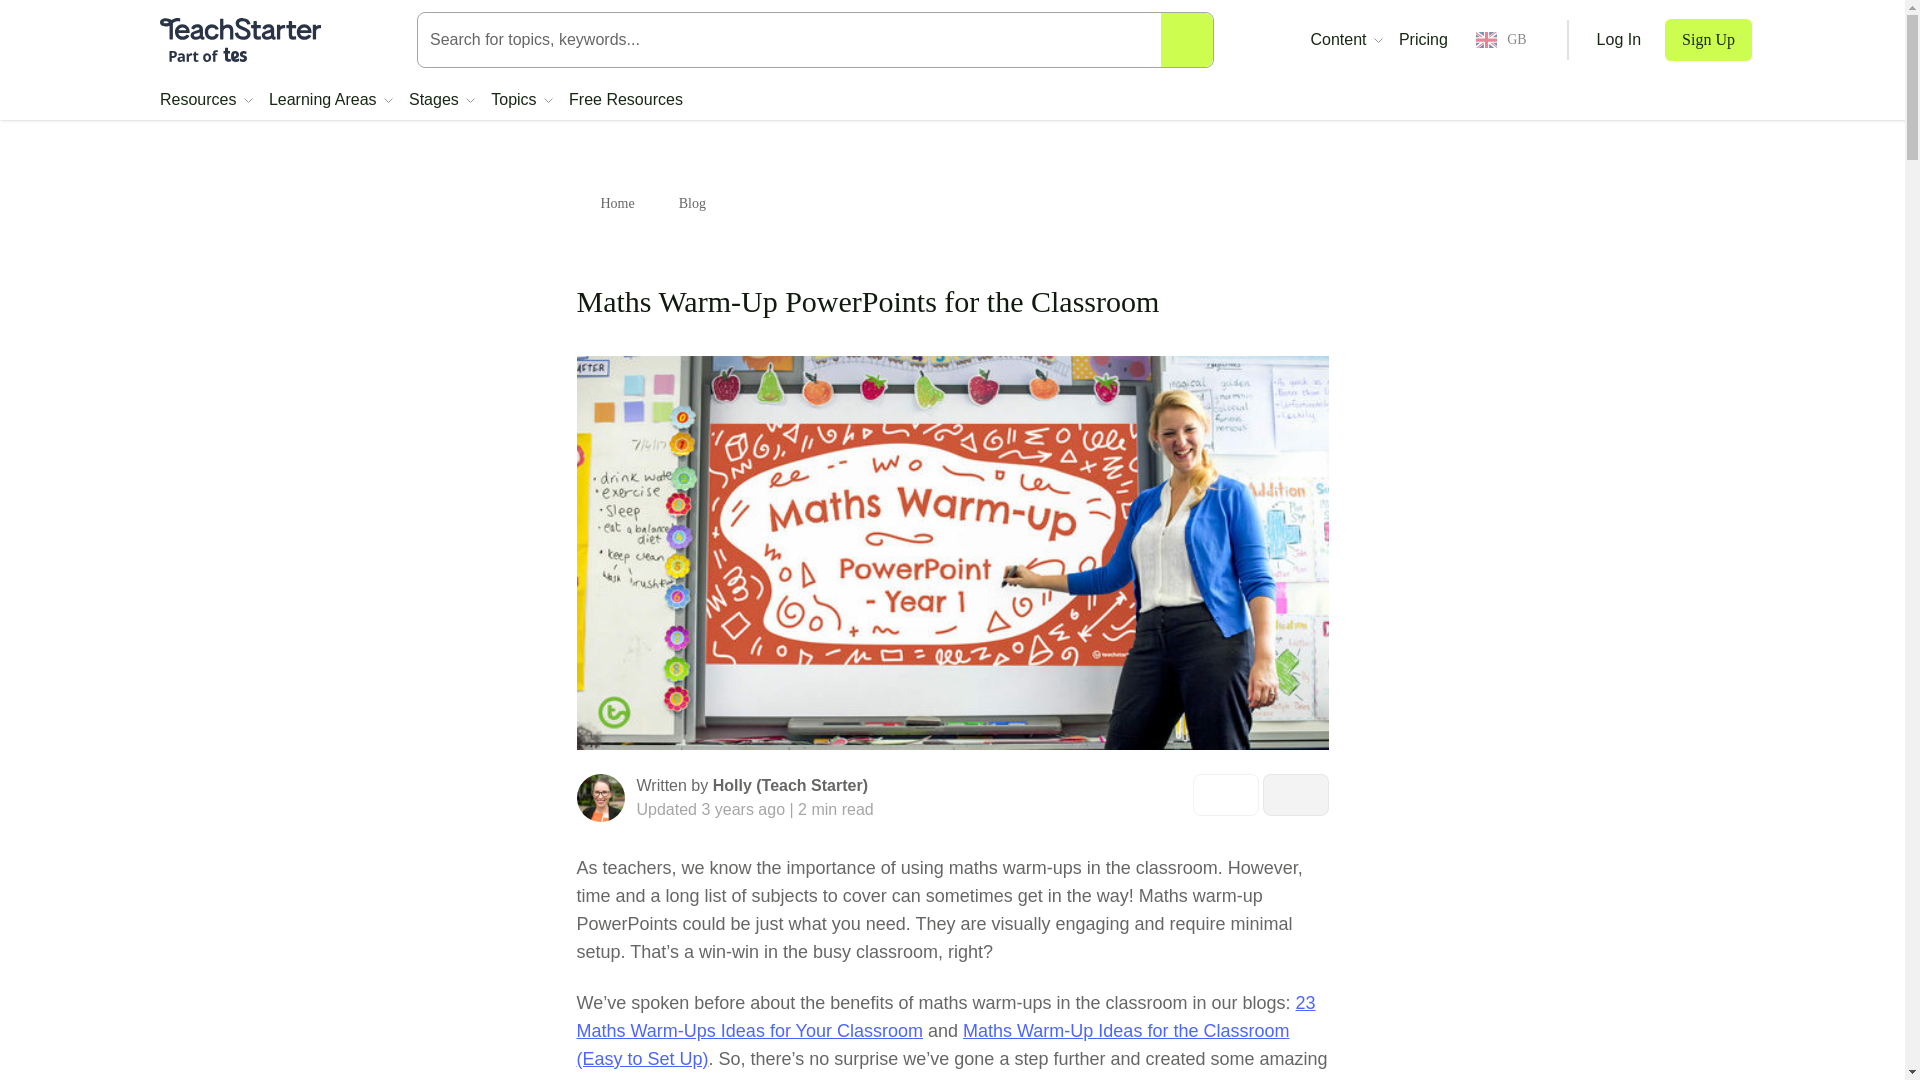  What do you see at coordinates (1346, 40) in the screenshot?
I see `Content ` at bounding box center [1346, 40].